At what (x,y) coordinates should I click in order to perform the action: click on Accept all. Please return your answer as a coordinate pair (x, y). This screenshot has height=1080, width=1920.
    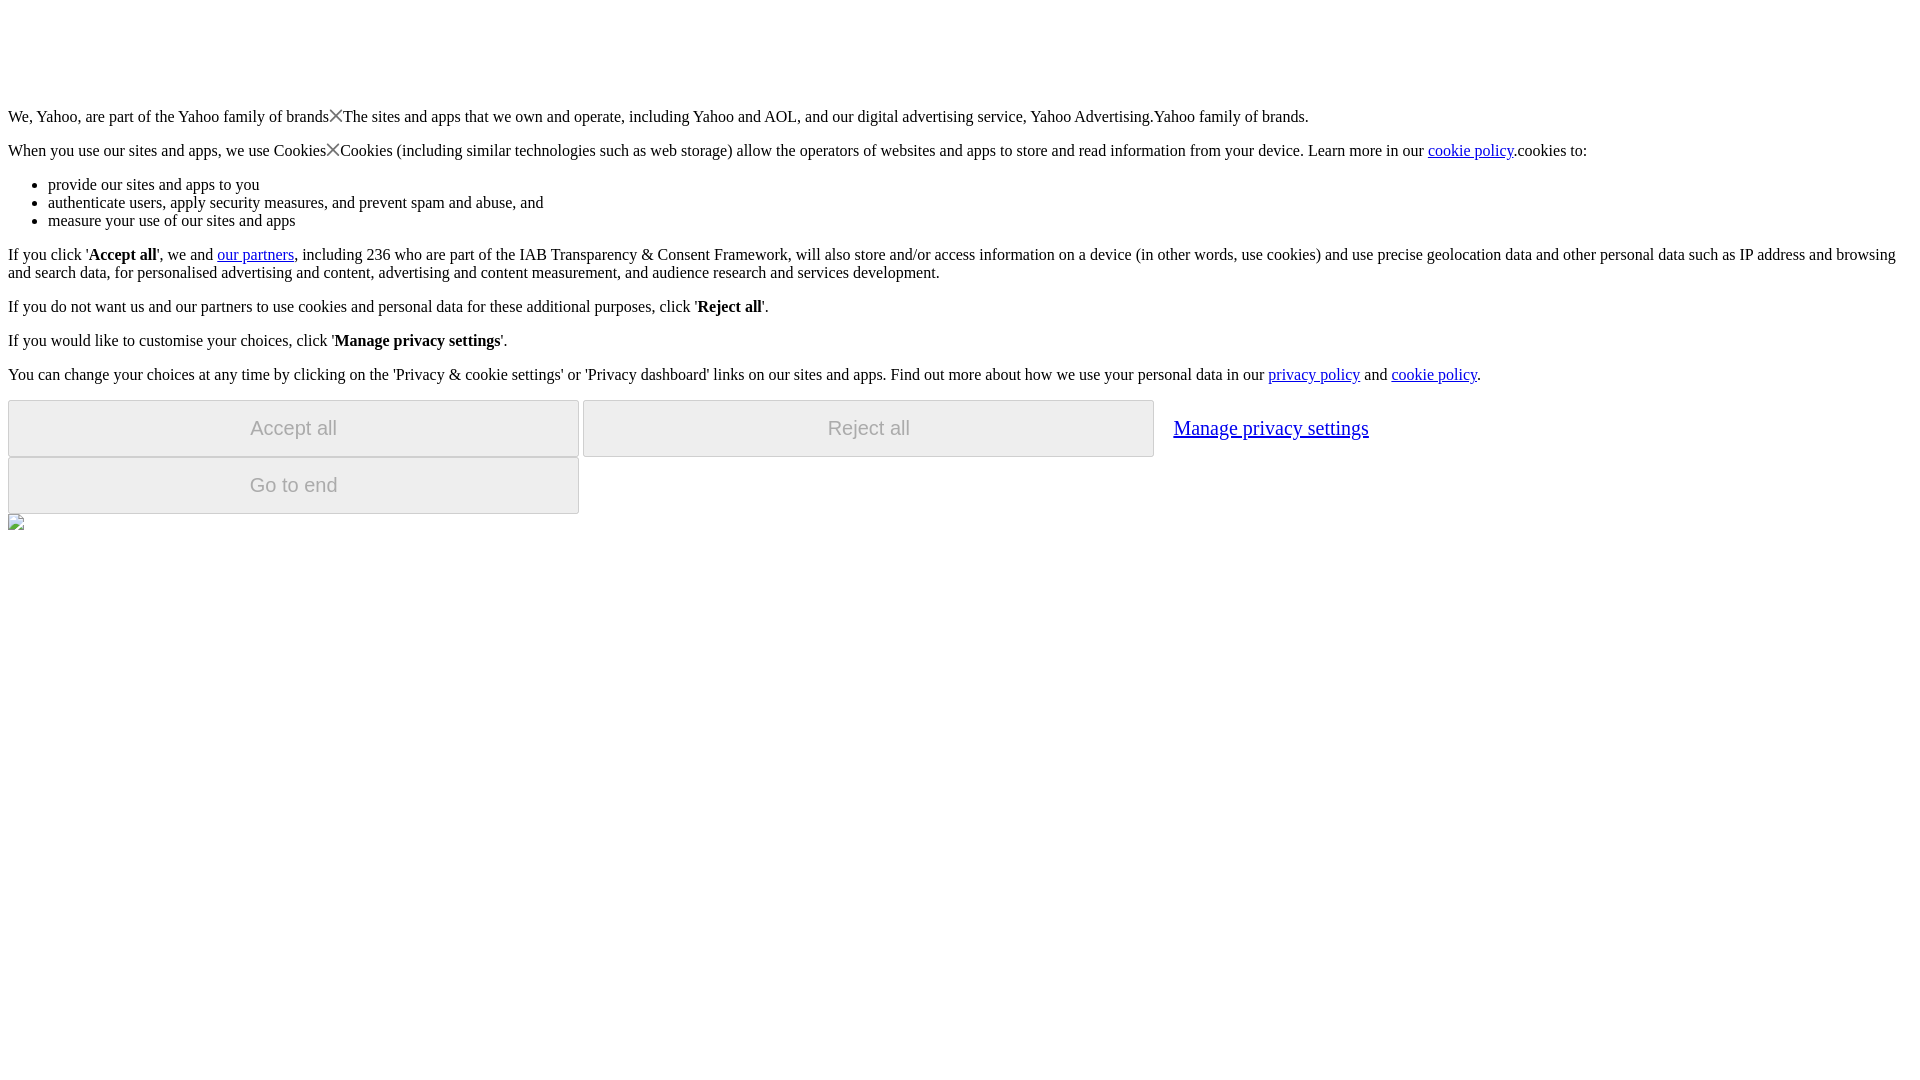
    Looking at the image, I should click on (293, 428).